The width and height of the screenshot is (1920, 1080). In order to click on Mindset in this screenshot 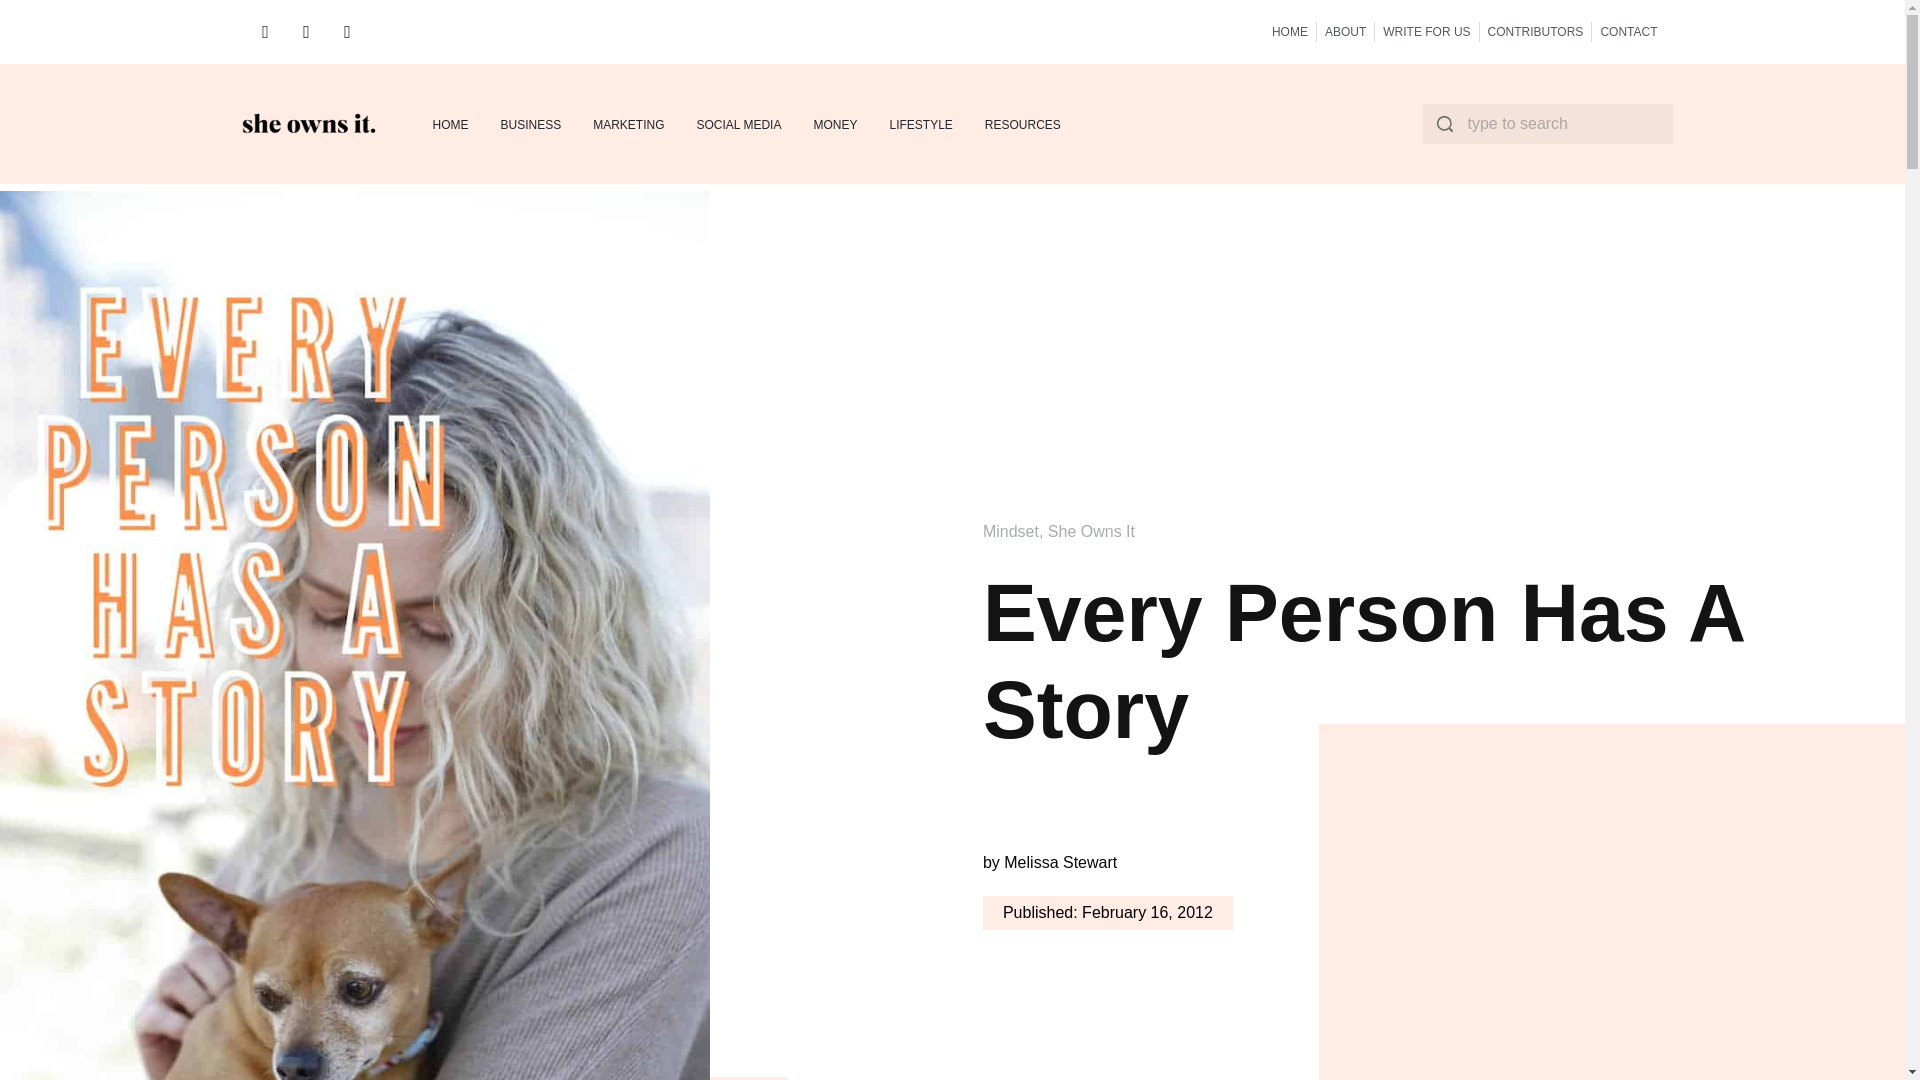, I will do `click(1010, 531)`.